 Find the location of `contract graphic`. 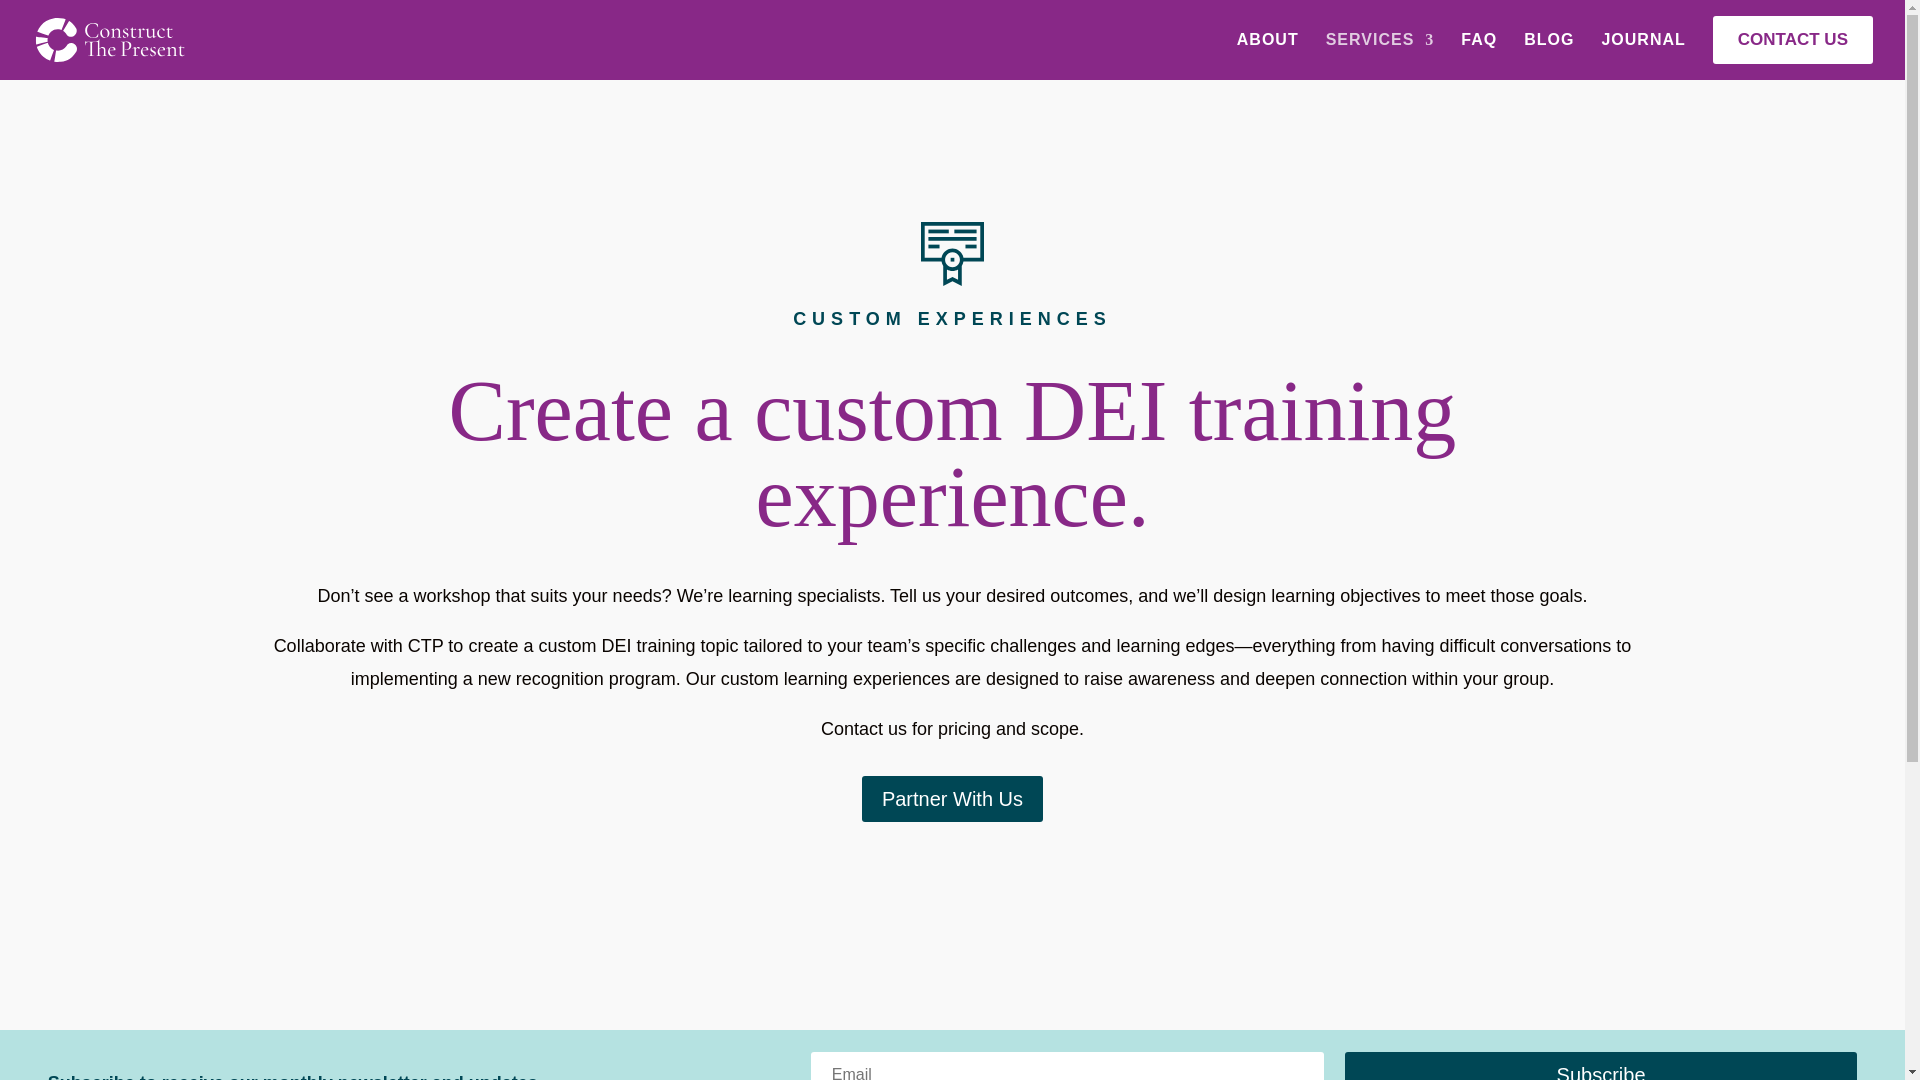

contract graphic is located at coordinates (952, 254).